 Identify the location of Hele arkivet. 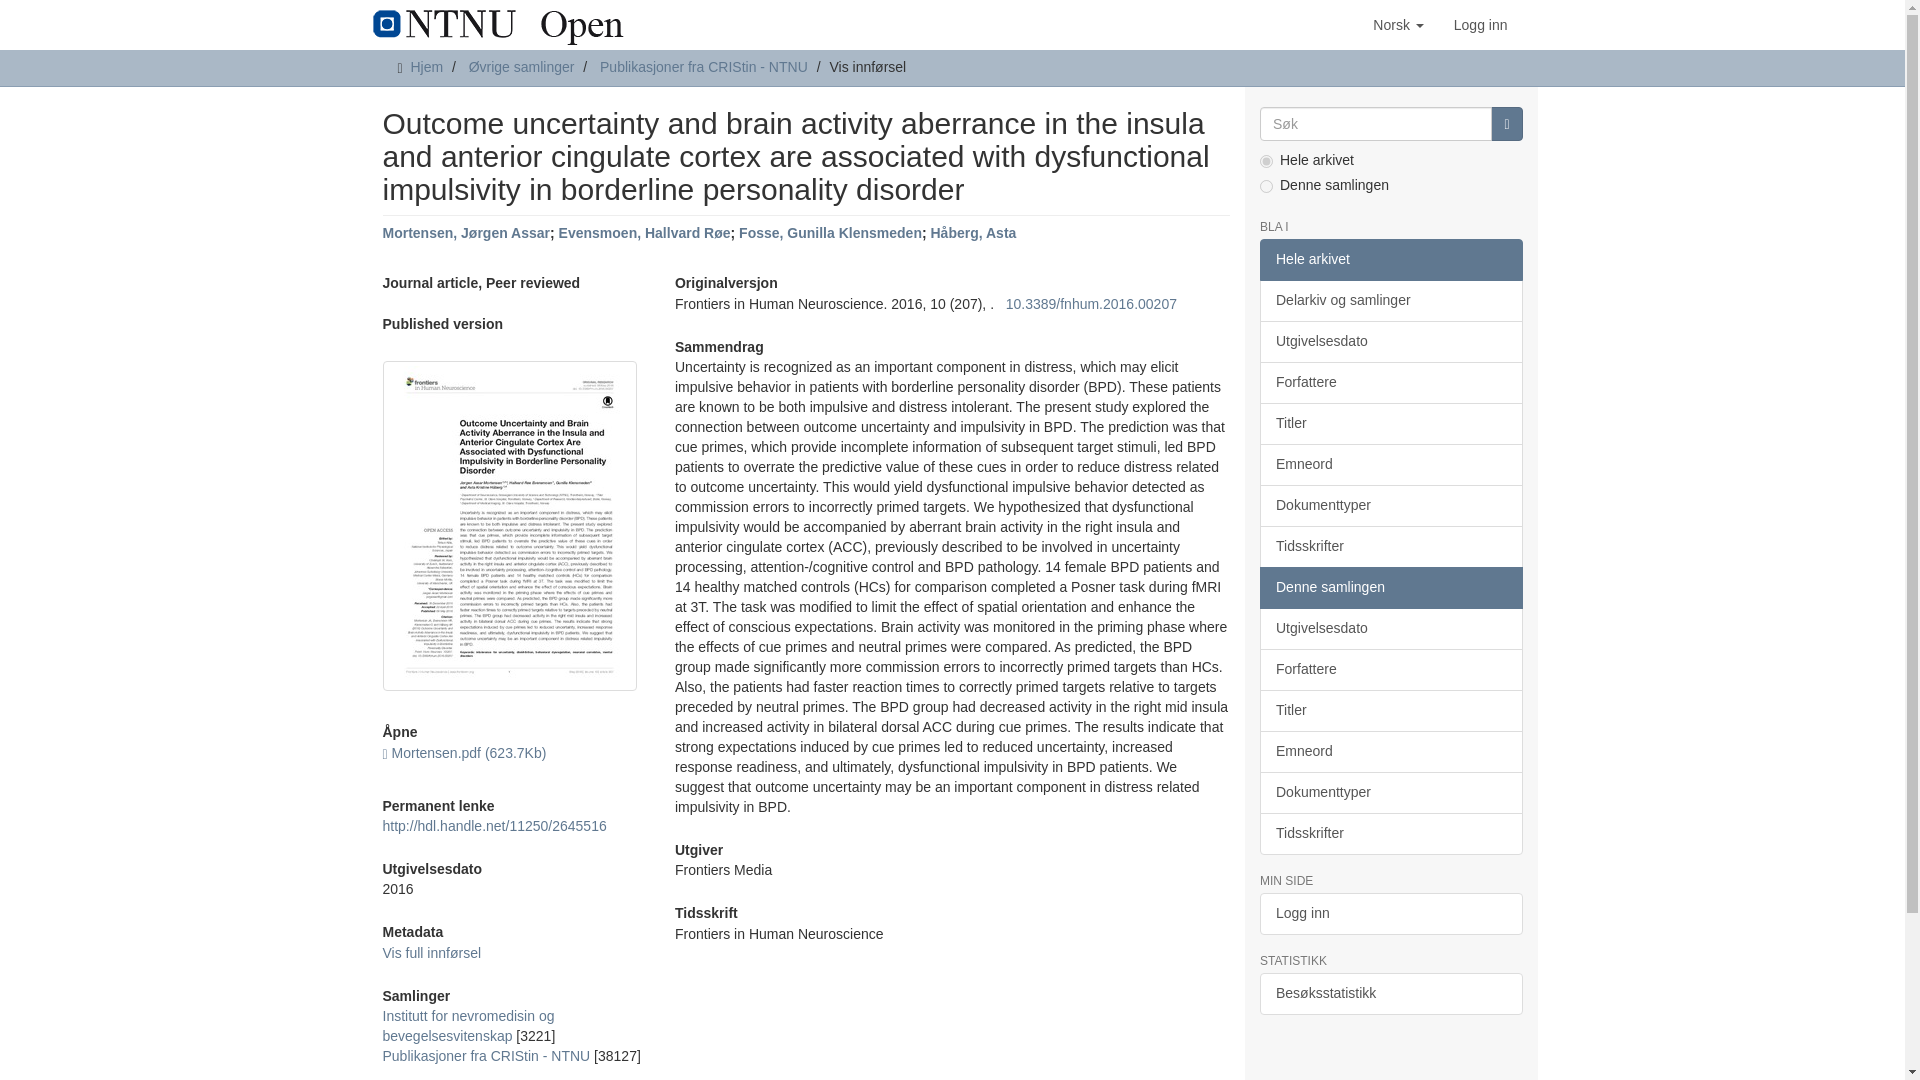
(1390, 259).